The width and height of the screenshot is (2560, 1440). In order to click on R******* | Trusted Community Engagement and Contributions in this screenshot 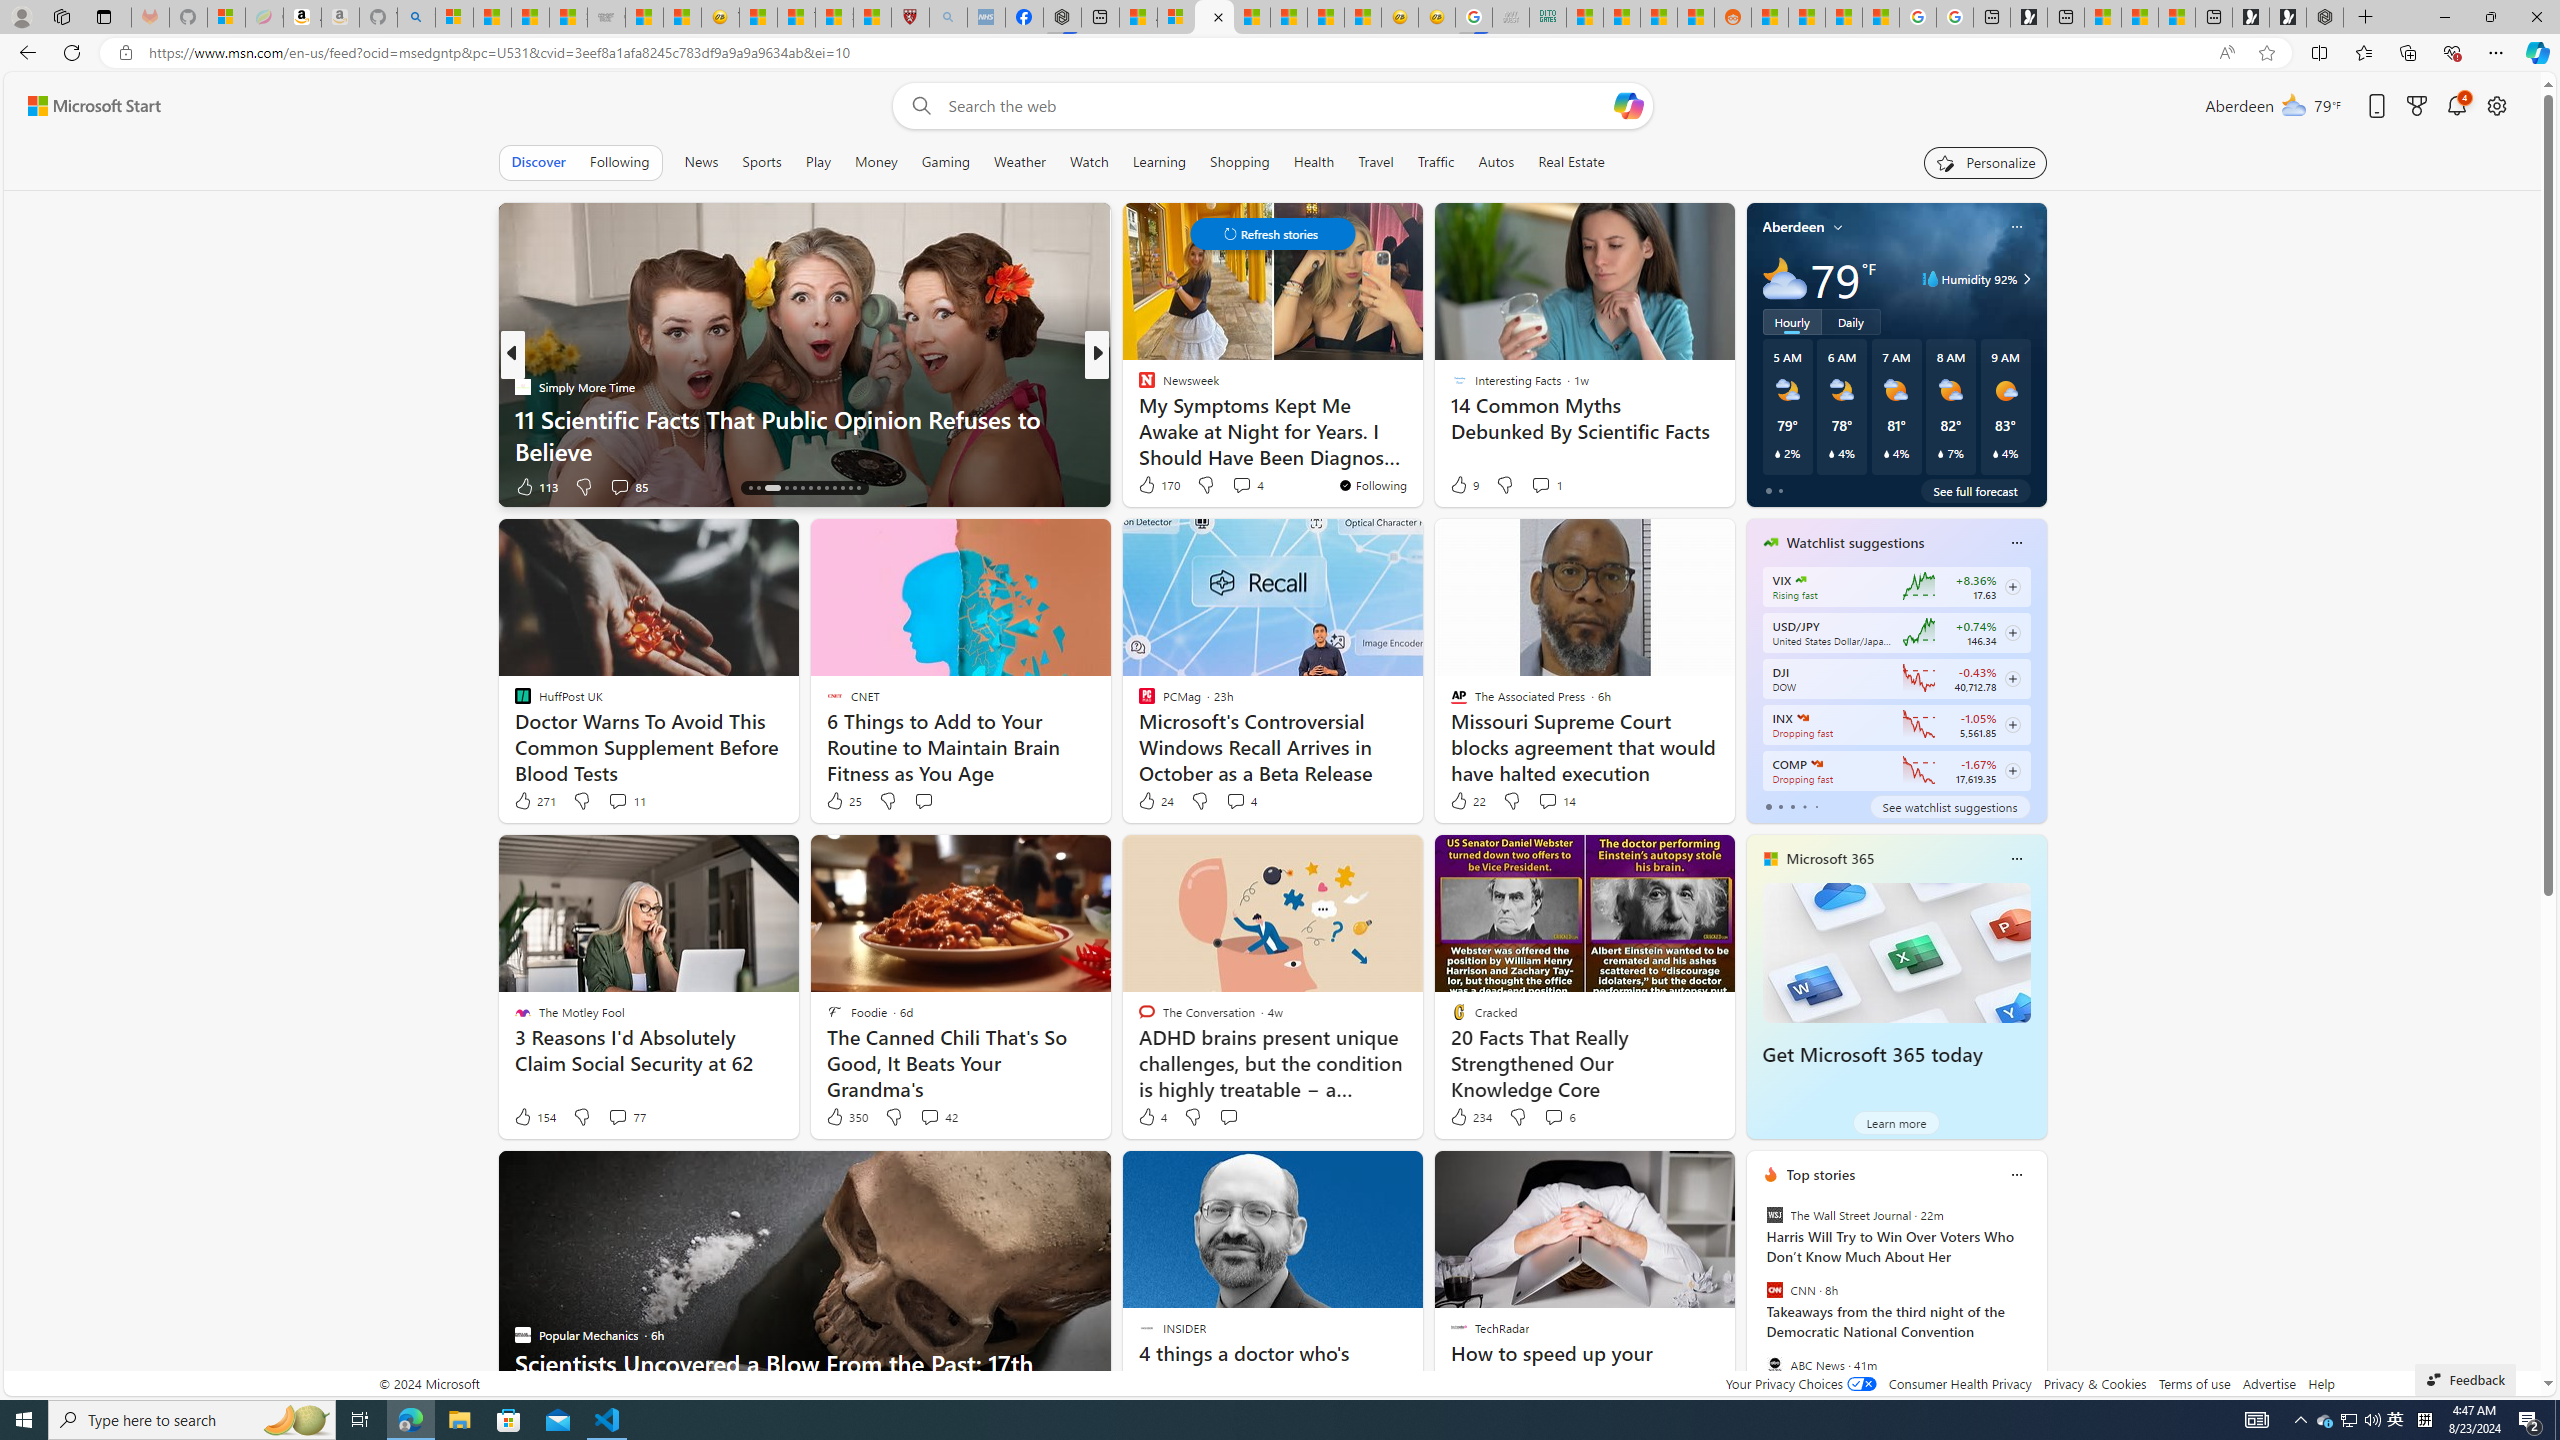, I will do `click(1770, 17)`.